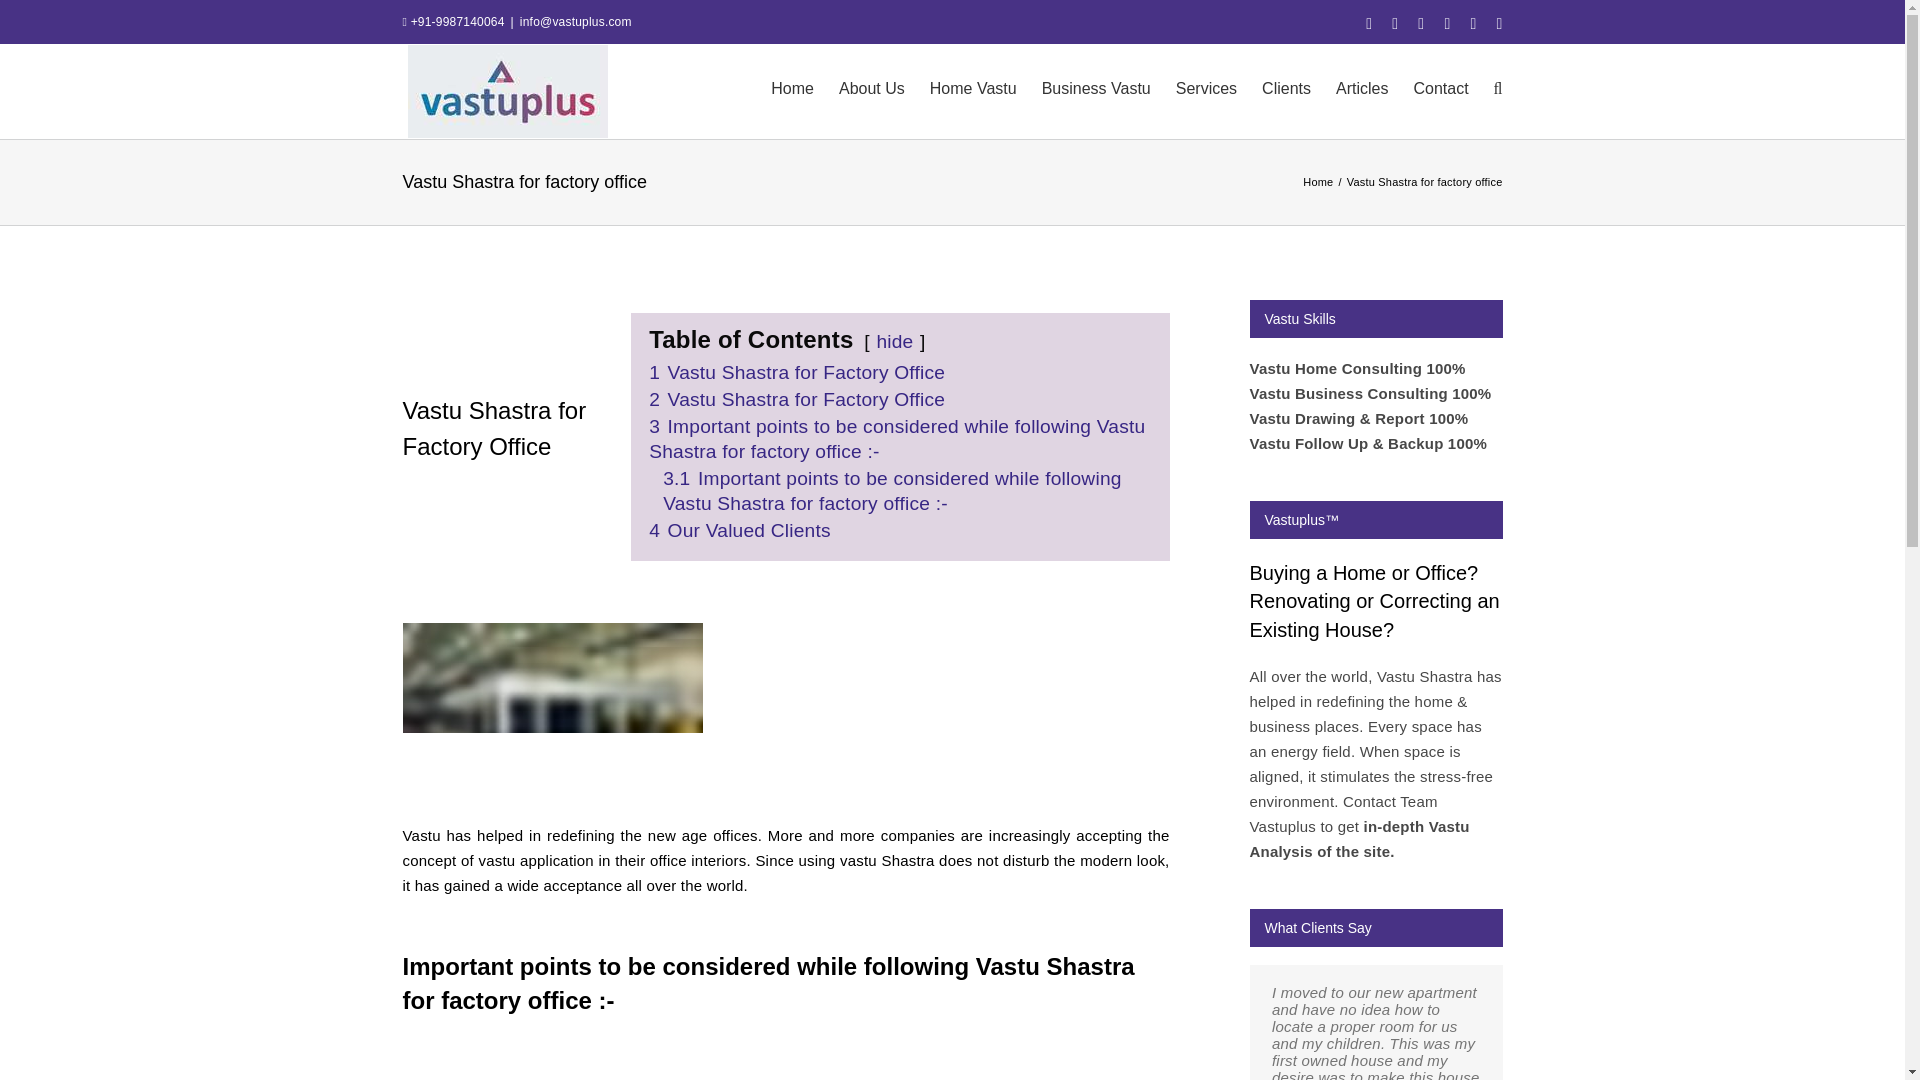  Describe the element at coordinates (973, 86) in the screenshot. I see `Home Vastu` at that location.